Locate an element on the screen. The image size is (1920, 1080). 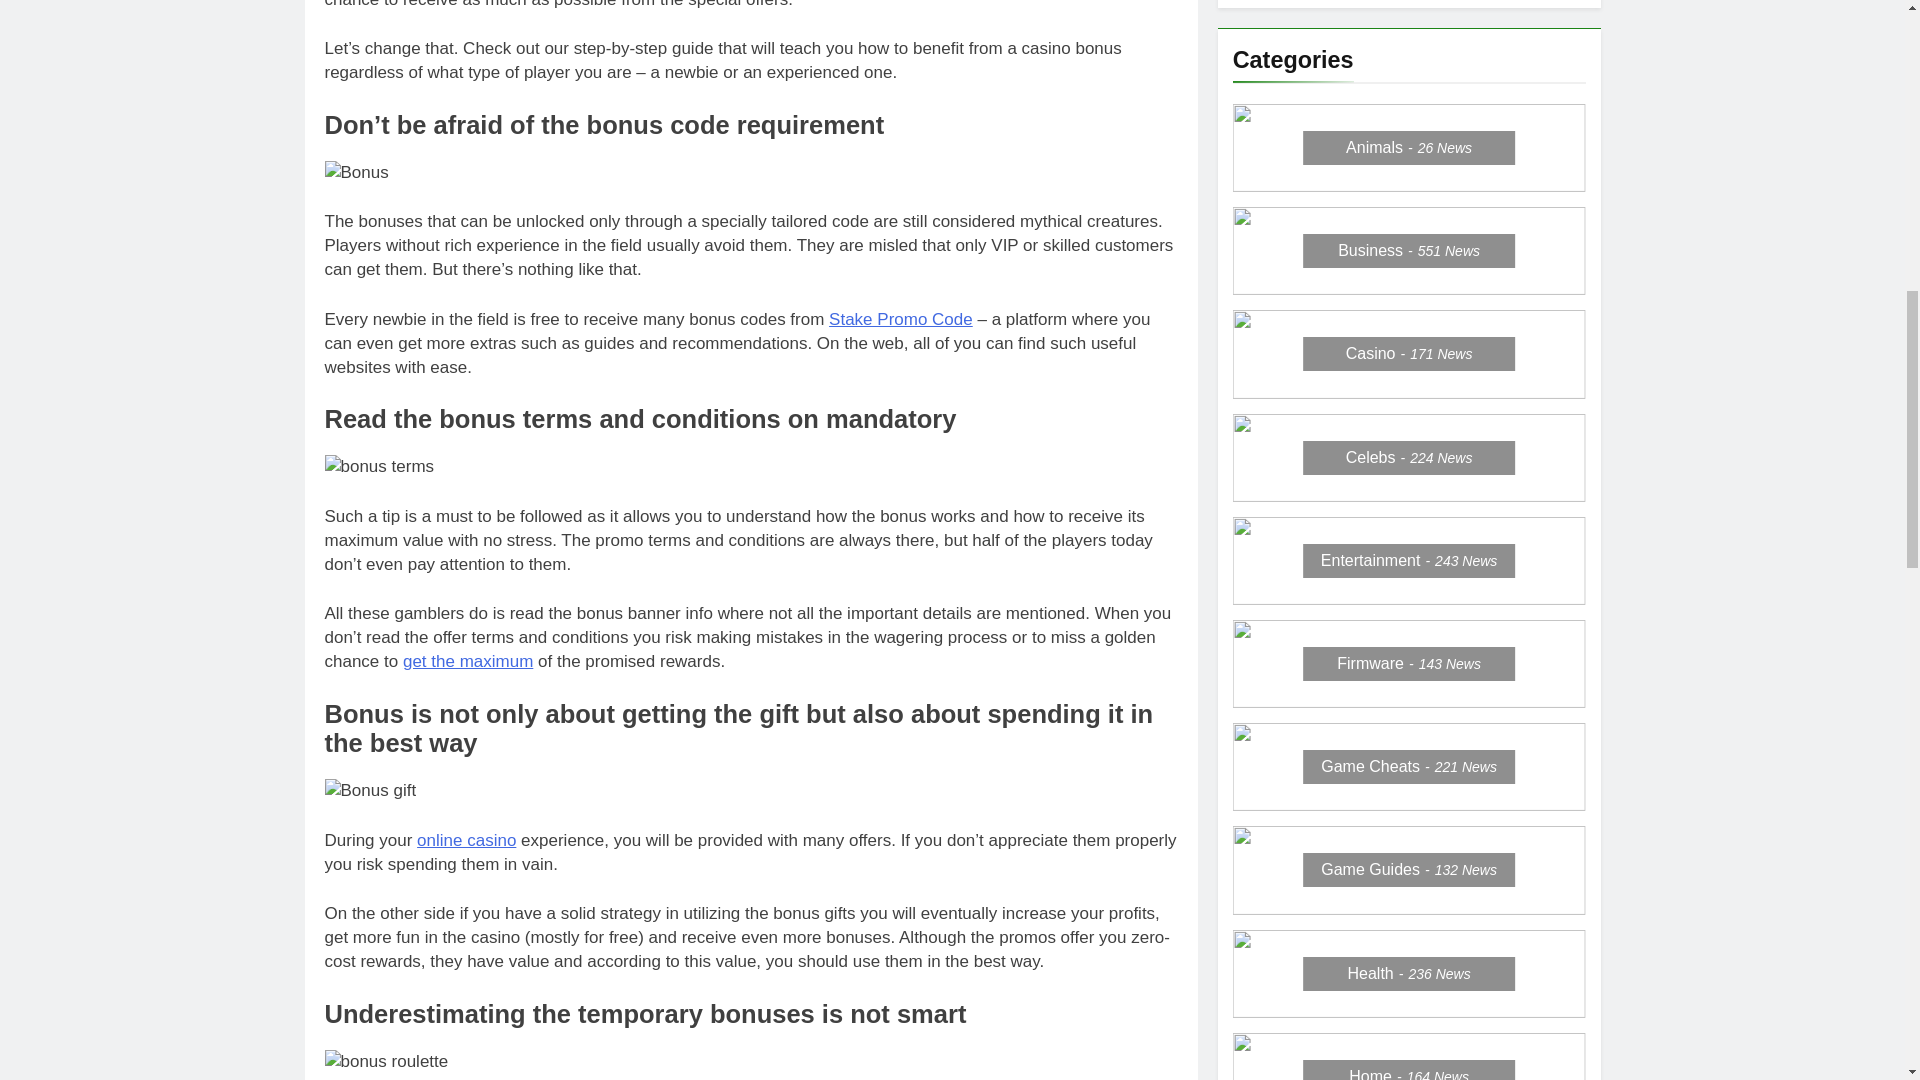
Stake Promo Code is located at coordinates (901, 319).